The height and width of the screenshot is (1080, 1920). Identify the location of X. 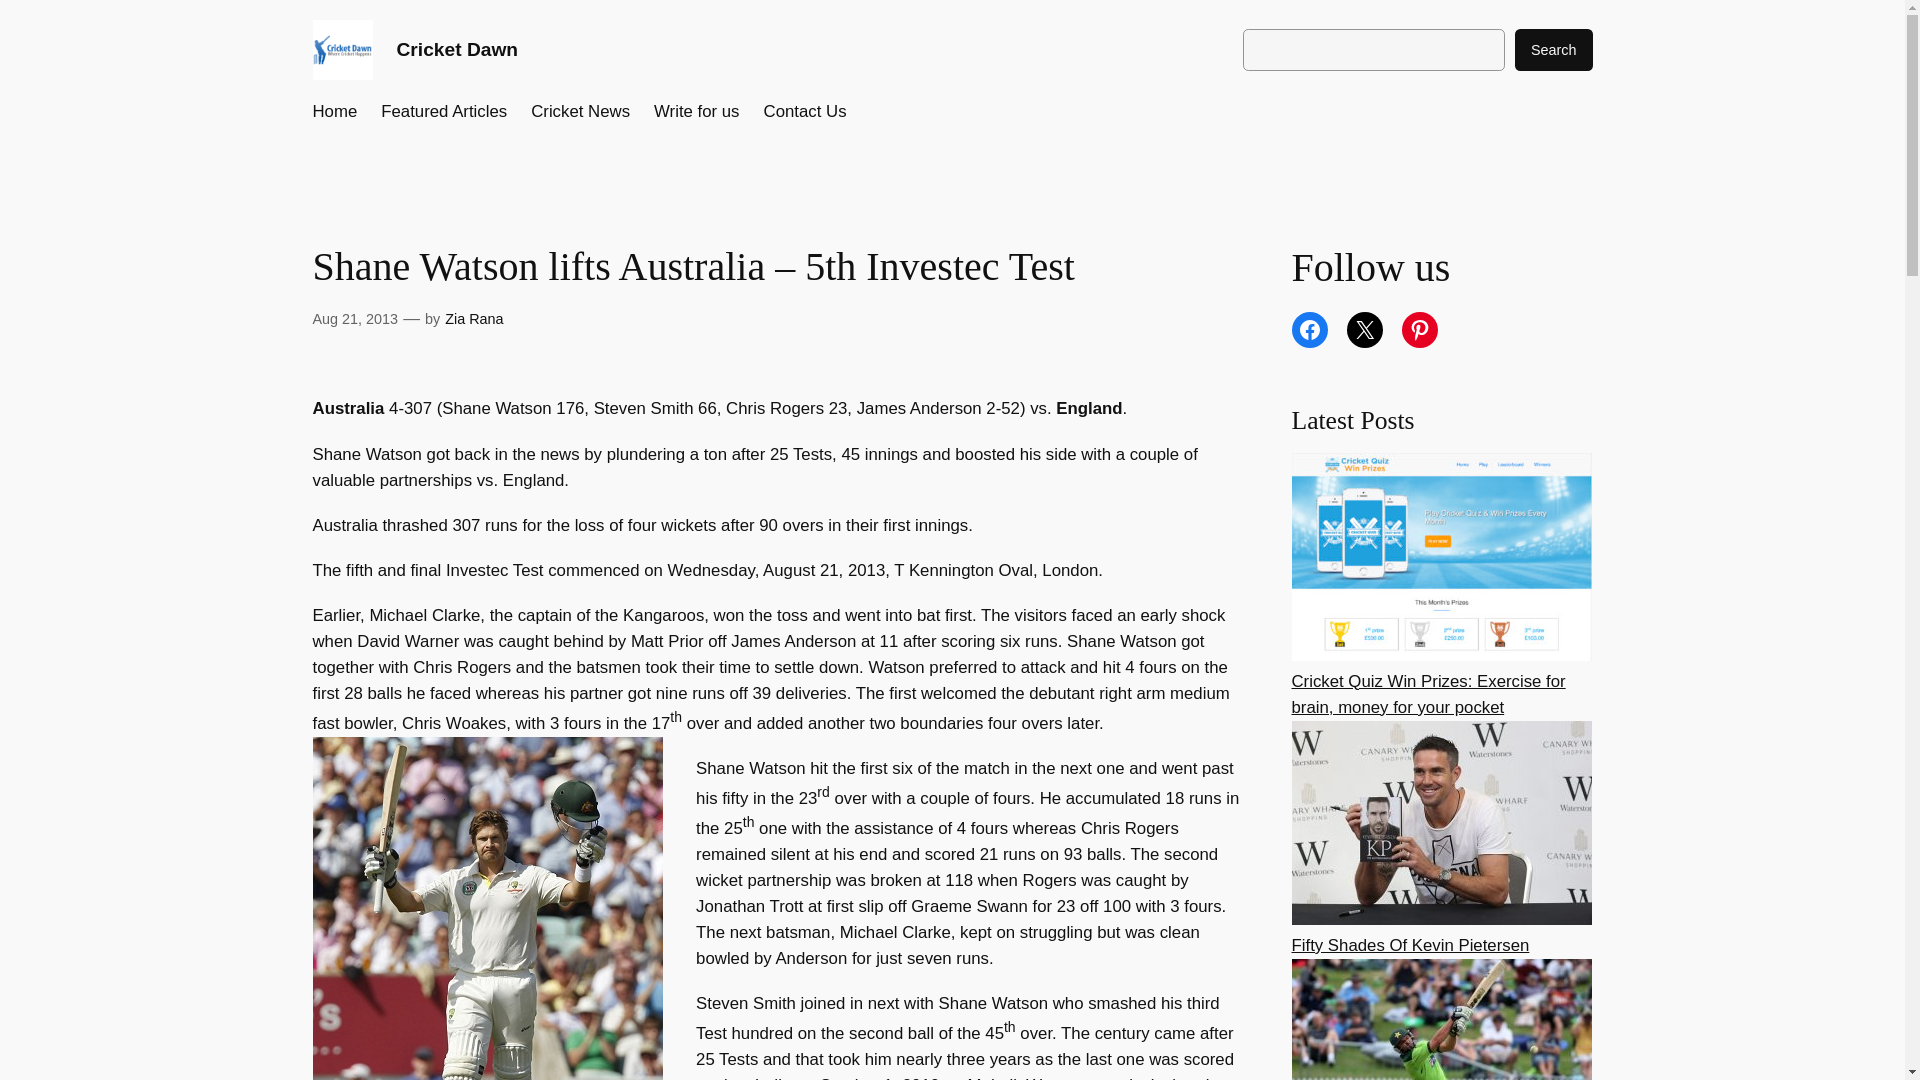
(1364, 330).